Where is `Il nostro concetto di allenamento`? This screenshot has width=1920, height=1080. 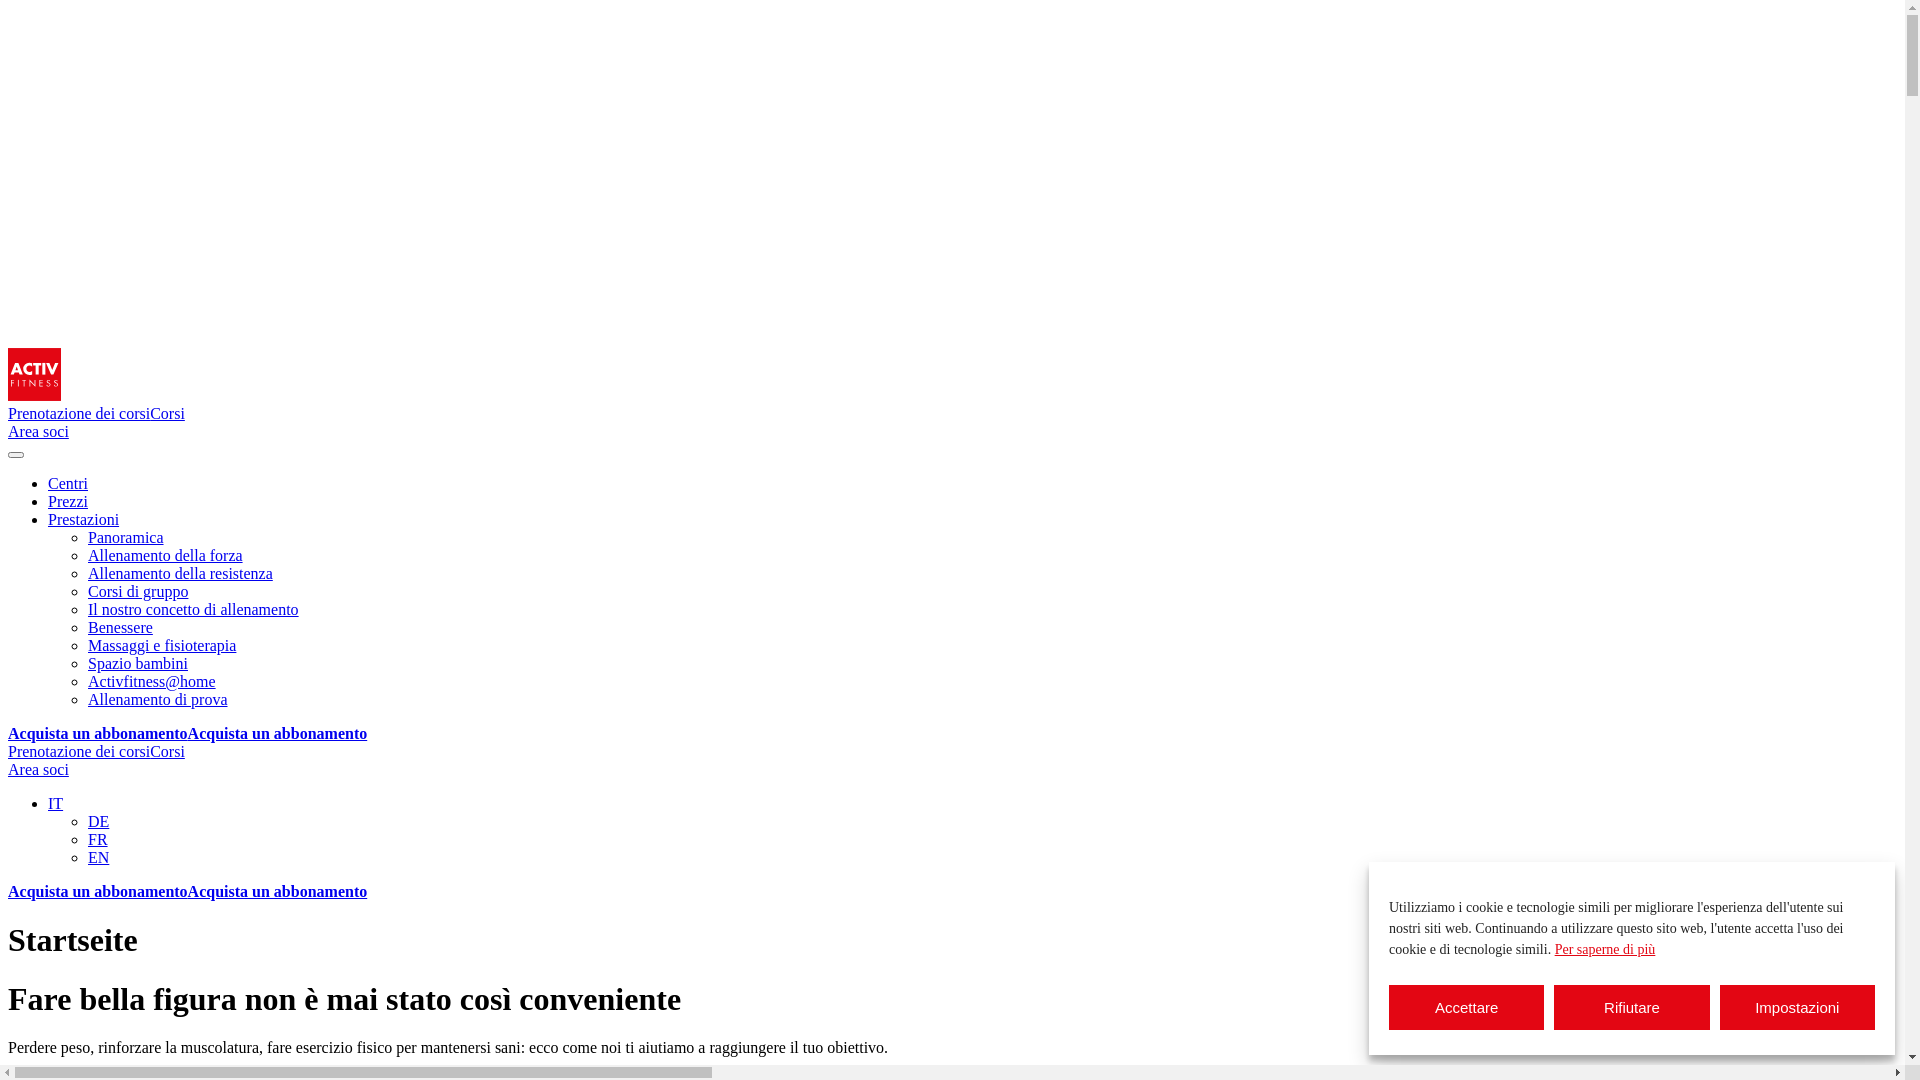
Il nostro concetto di allenamento is located at coordinates (194, 610).